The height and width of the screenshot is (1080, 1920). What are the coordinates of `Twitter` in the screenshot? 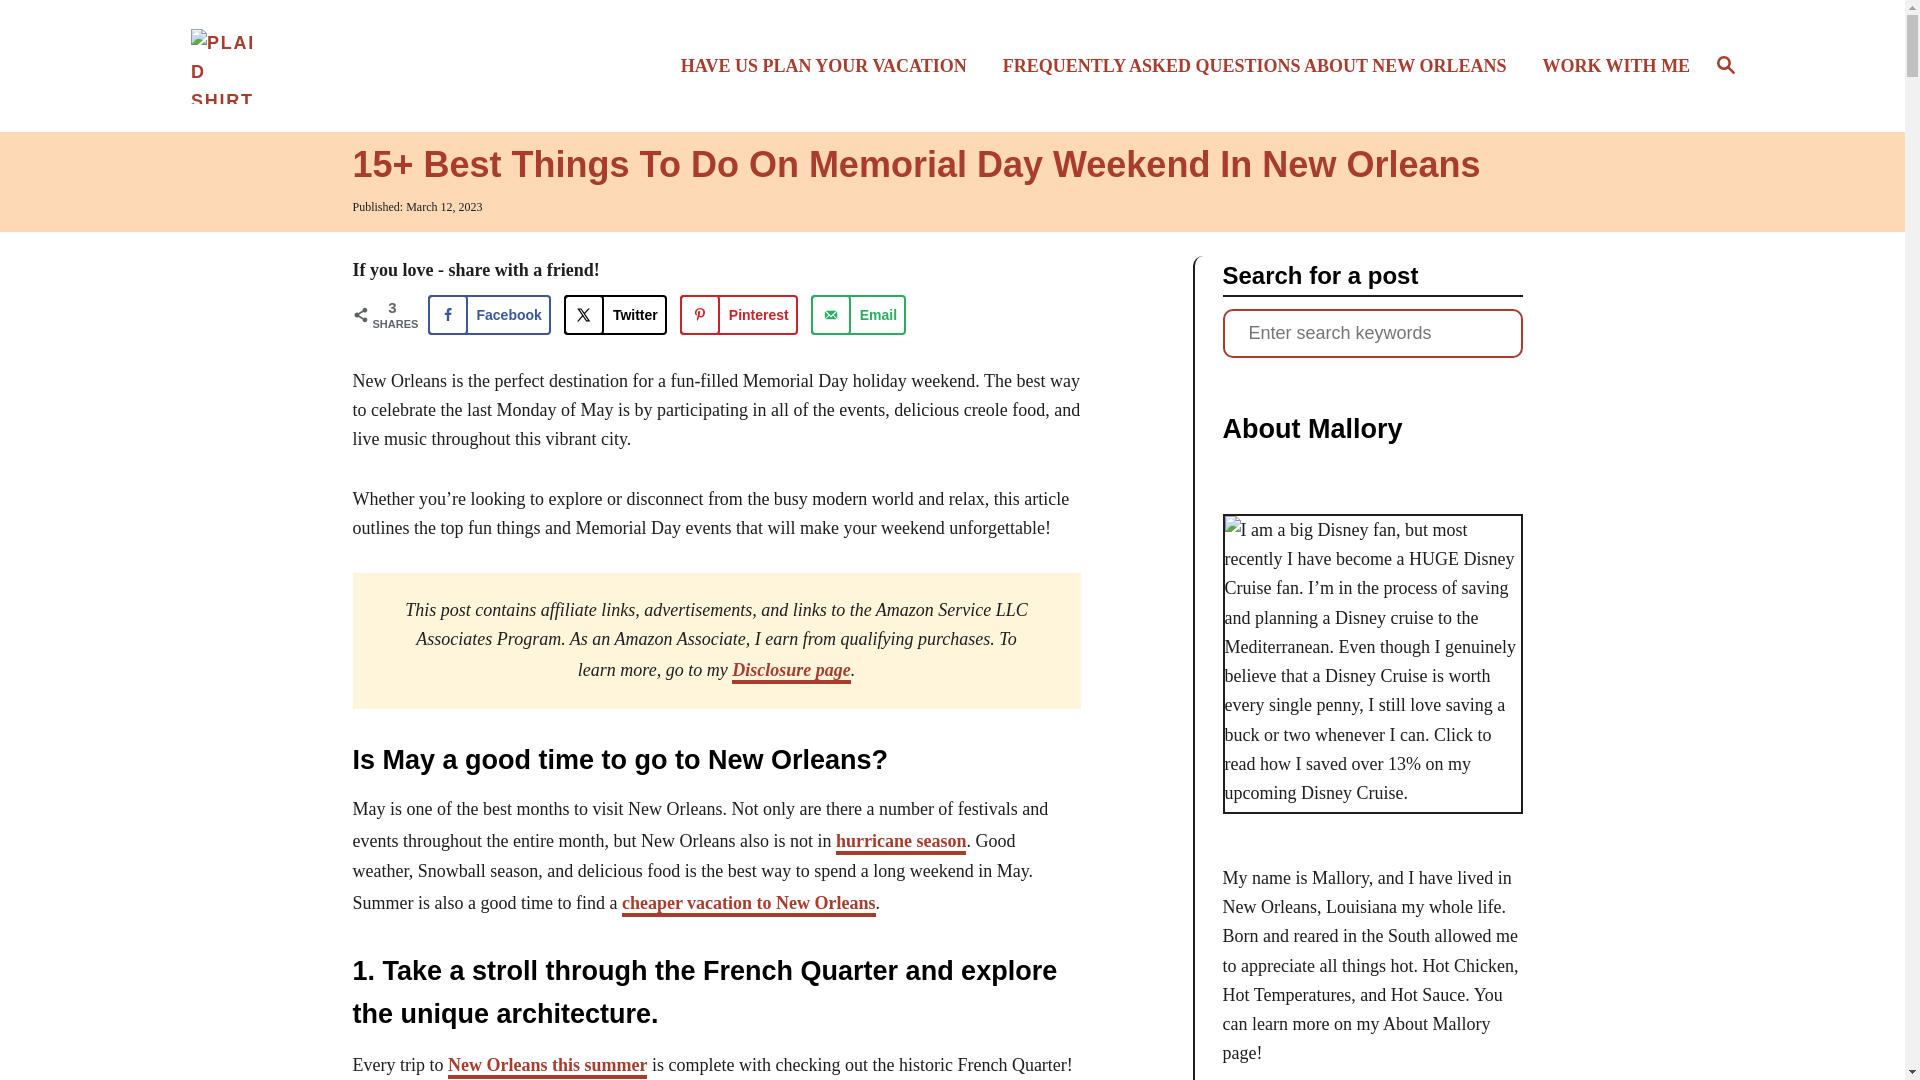 It's located at (615, 314).